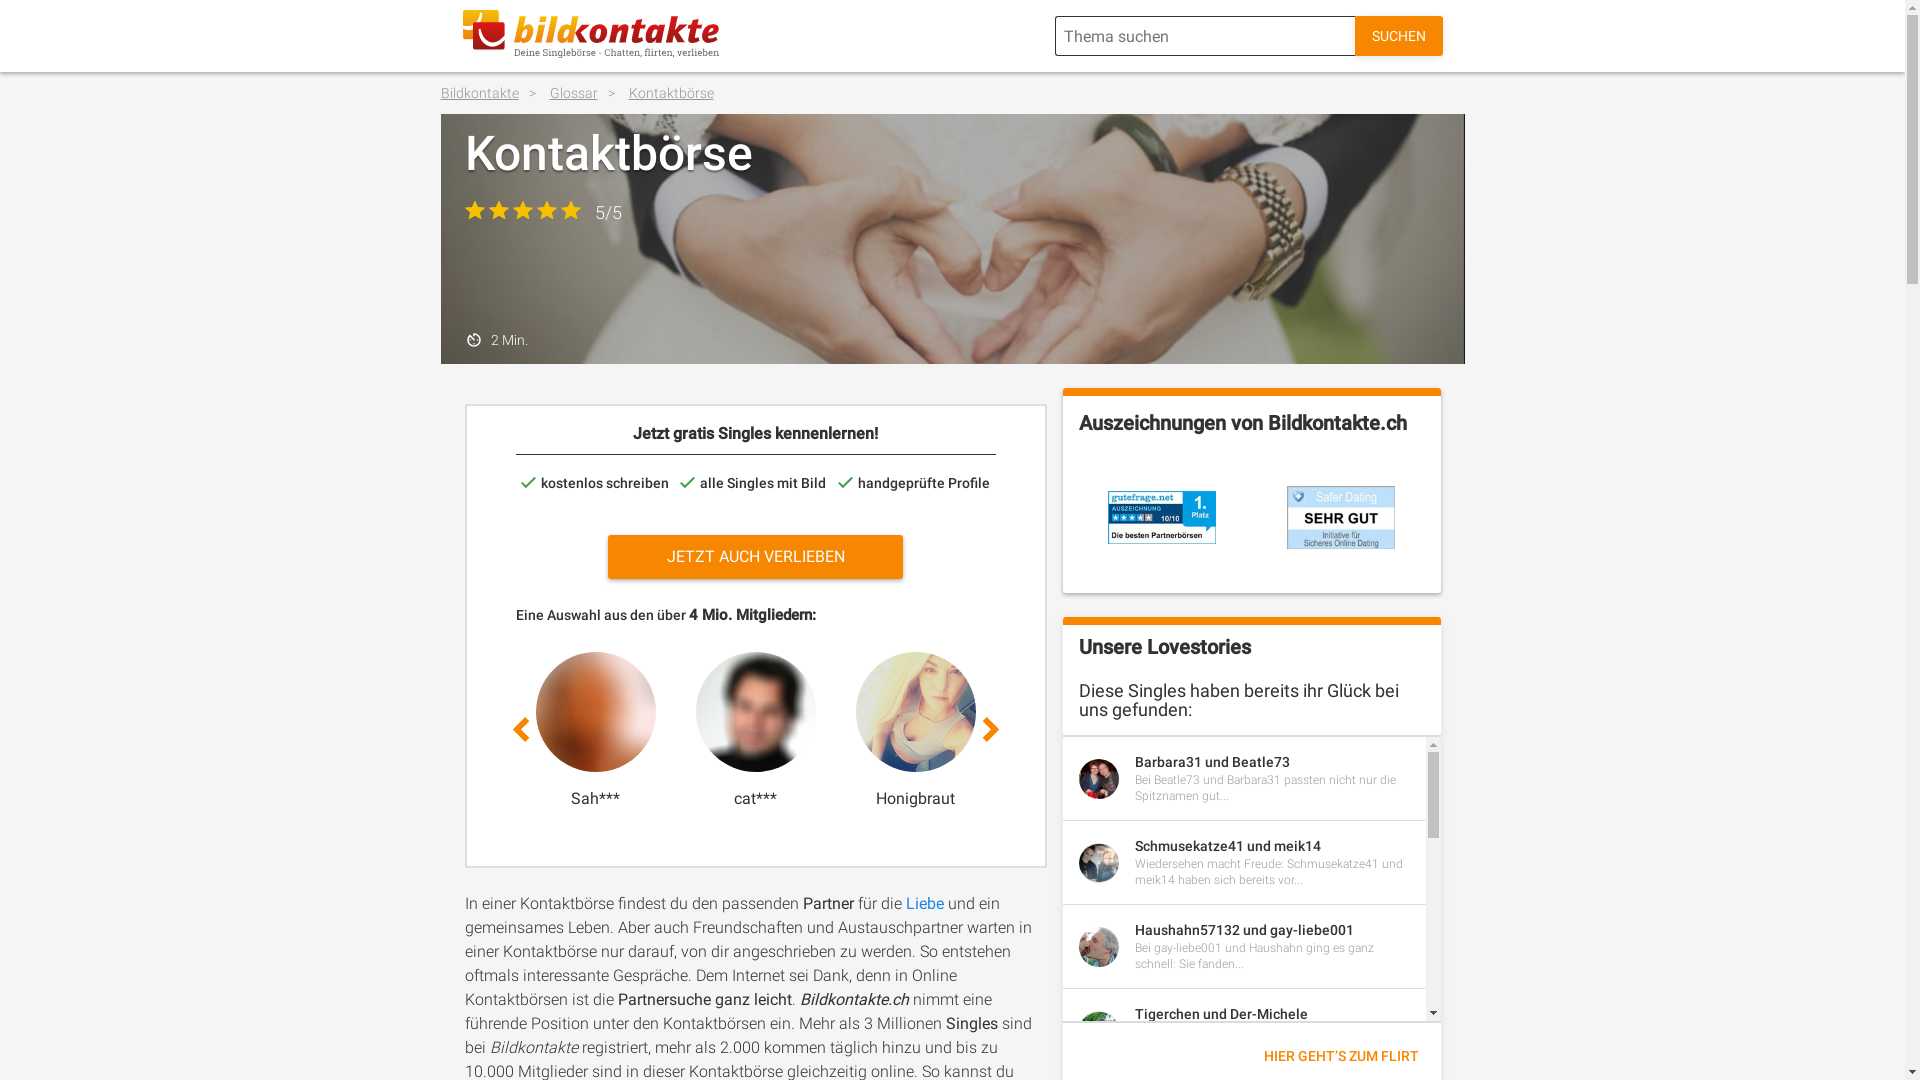 Image resolution: width=1920 pixels, height=1080 pixels. I want to click on 0, so click(1396, 730).